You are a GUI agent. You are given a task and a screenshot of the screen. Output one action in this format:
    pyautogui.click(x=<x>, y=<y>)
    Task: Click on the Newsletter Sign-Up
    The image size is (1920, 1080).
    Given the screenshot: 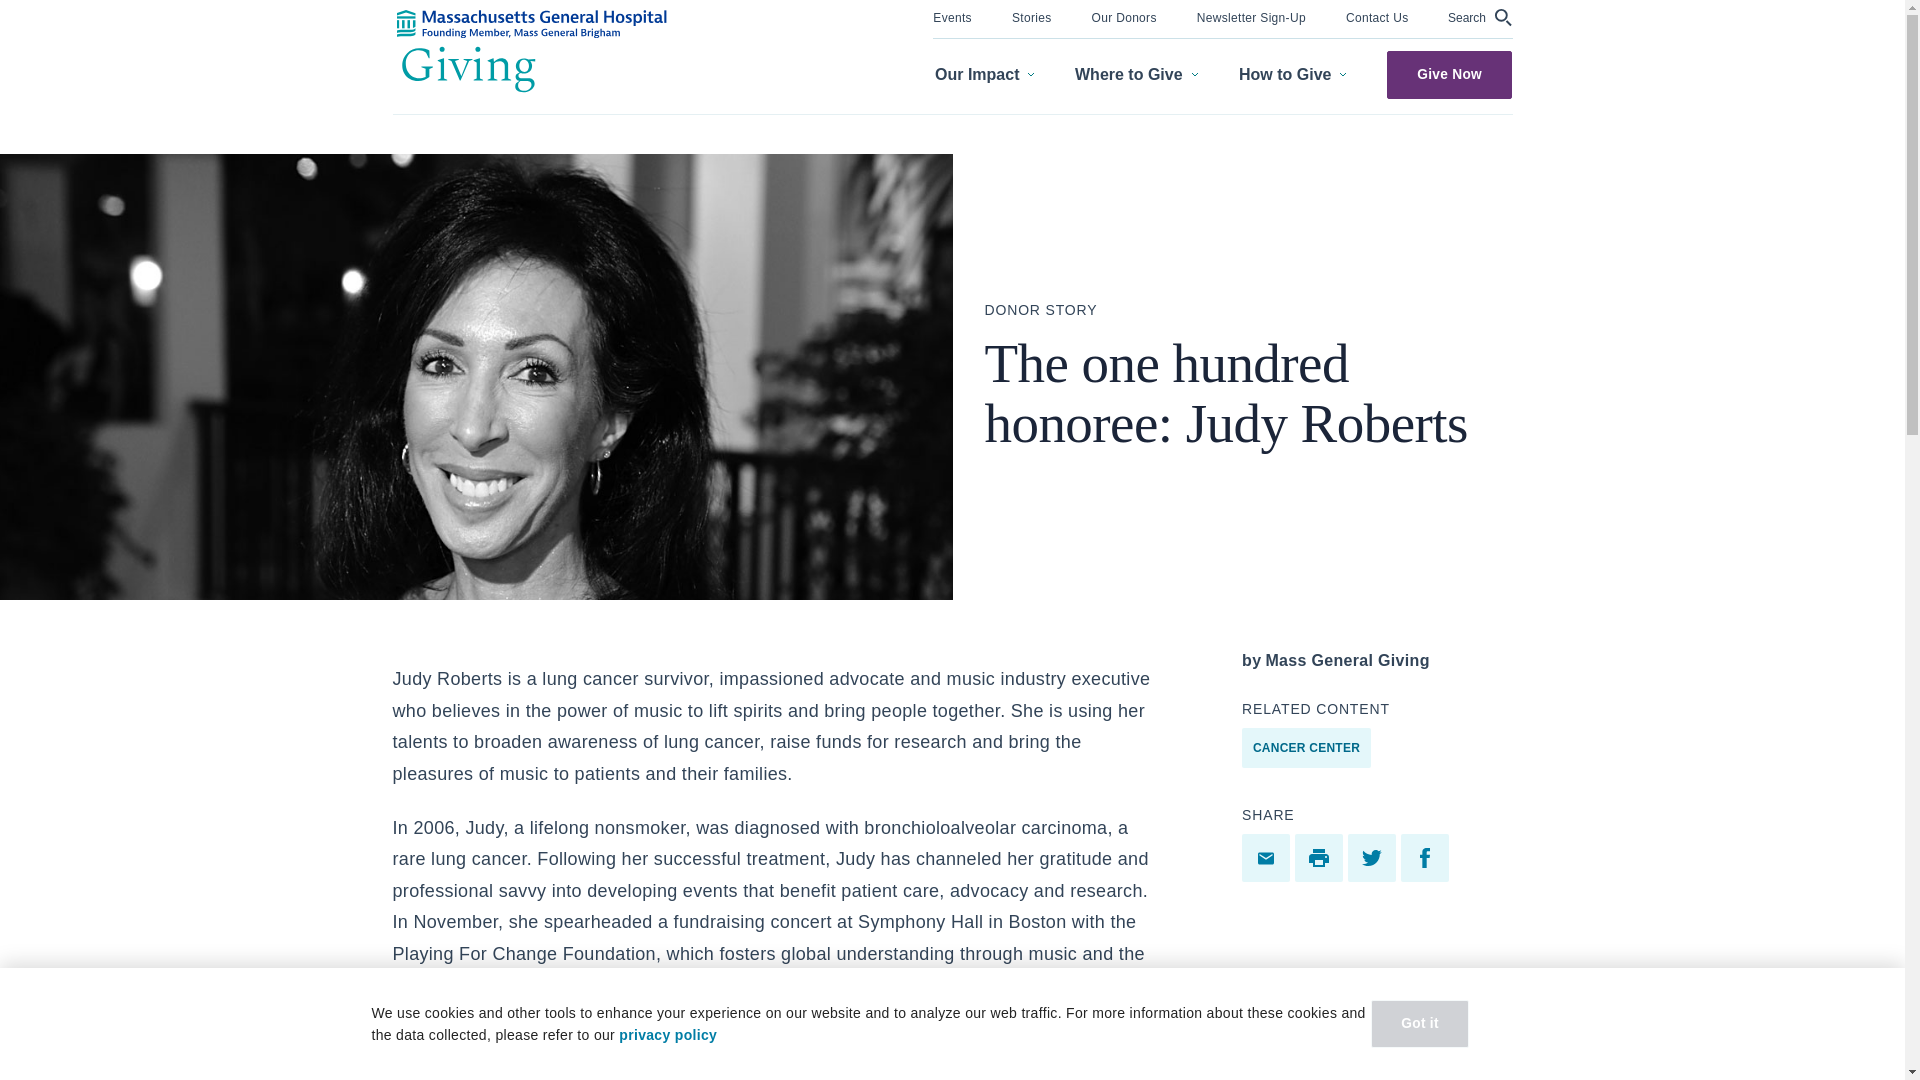 What is the action you would take?
    pyautogui.click(x=1250, y=16)
    